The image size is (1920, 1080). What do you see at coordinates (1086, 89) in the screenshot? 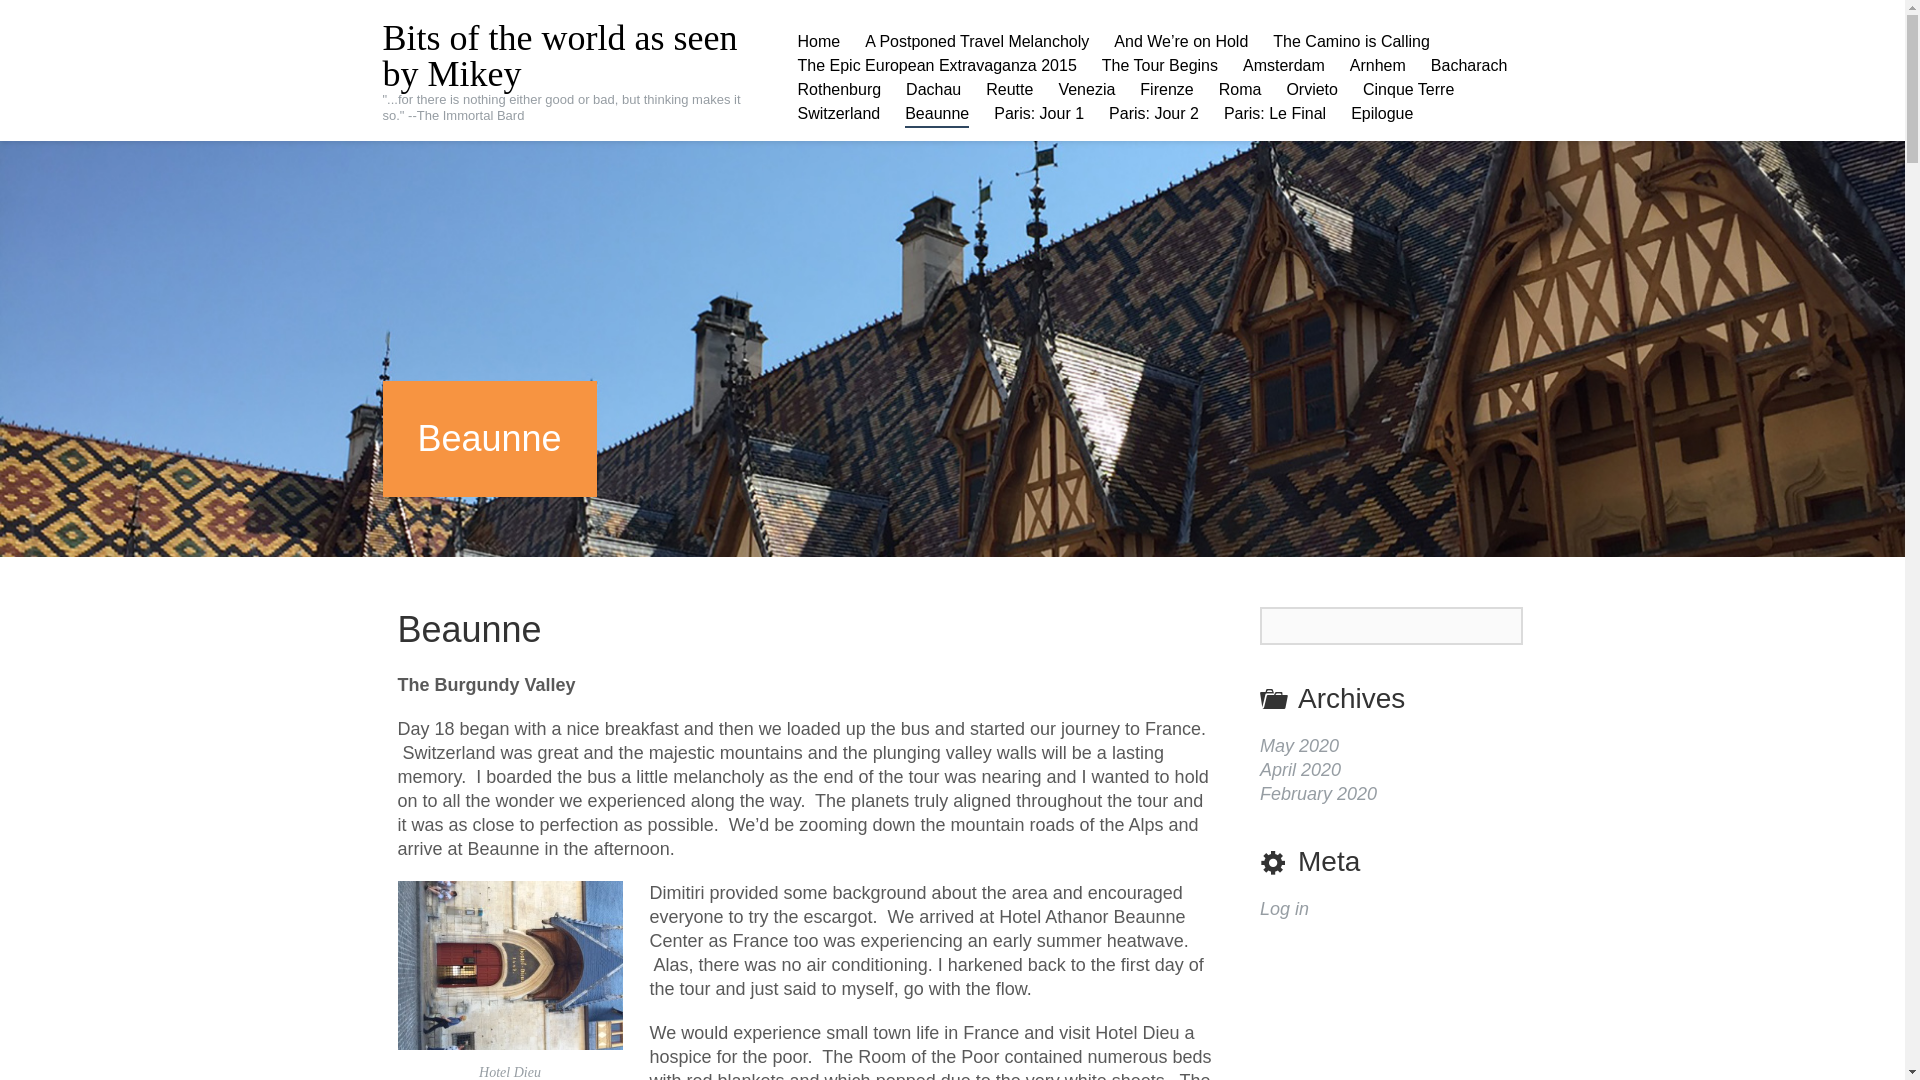
I see `Venezia` at bounding box center [1086, 89].